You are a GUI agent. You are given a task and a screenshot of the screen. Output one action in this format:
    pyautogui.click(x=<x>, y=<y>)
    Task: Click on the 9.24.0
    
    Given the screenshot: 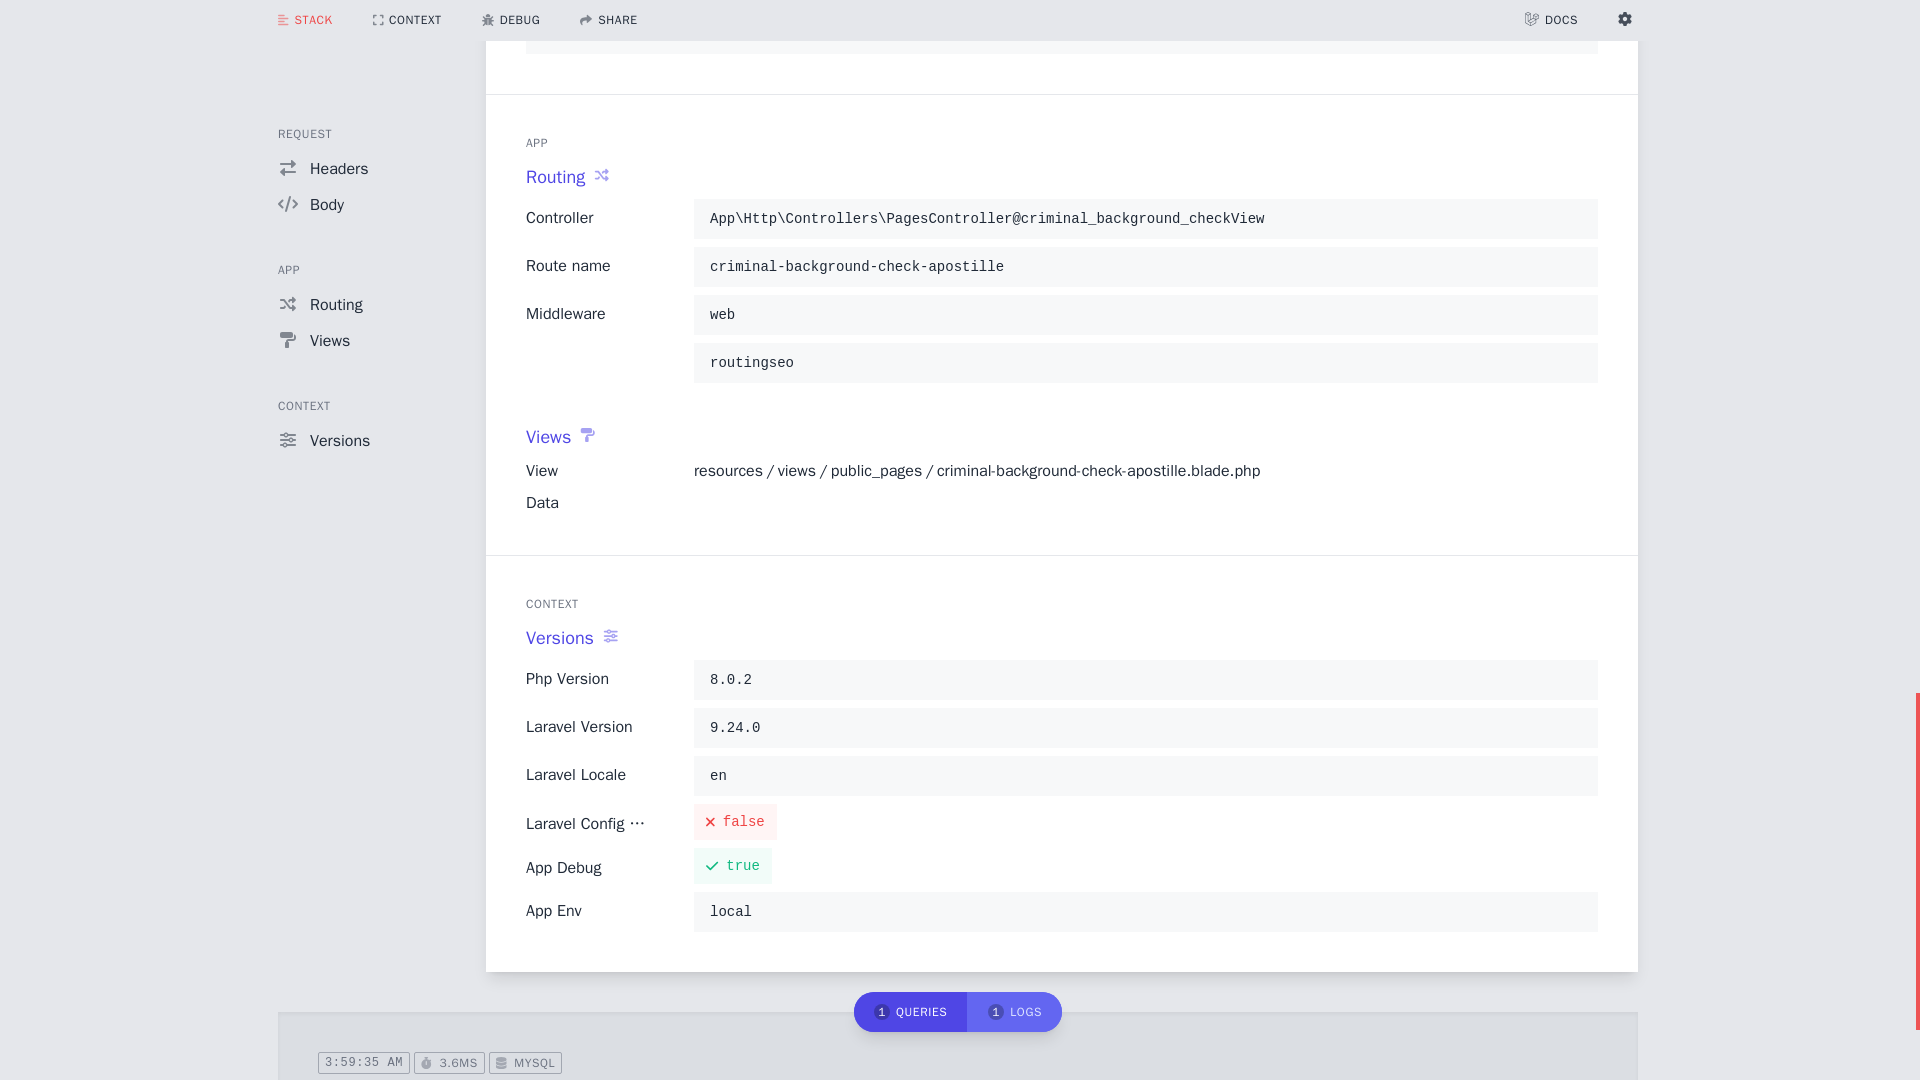 What is the action you would take?
    pyautogui.click(x=1145, y=728)
    